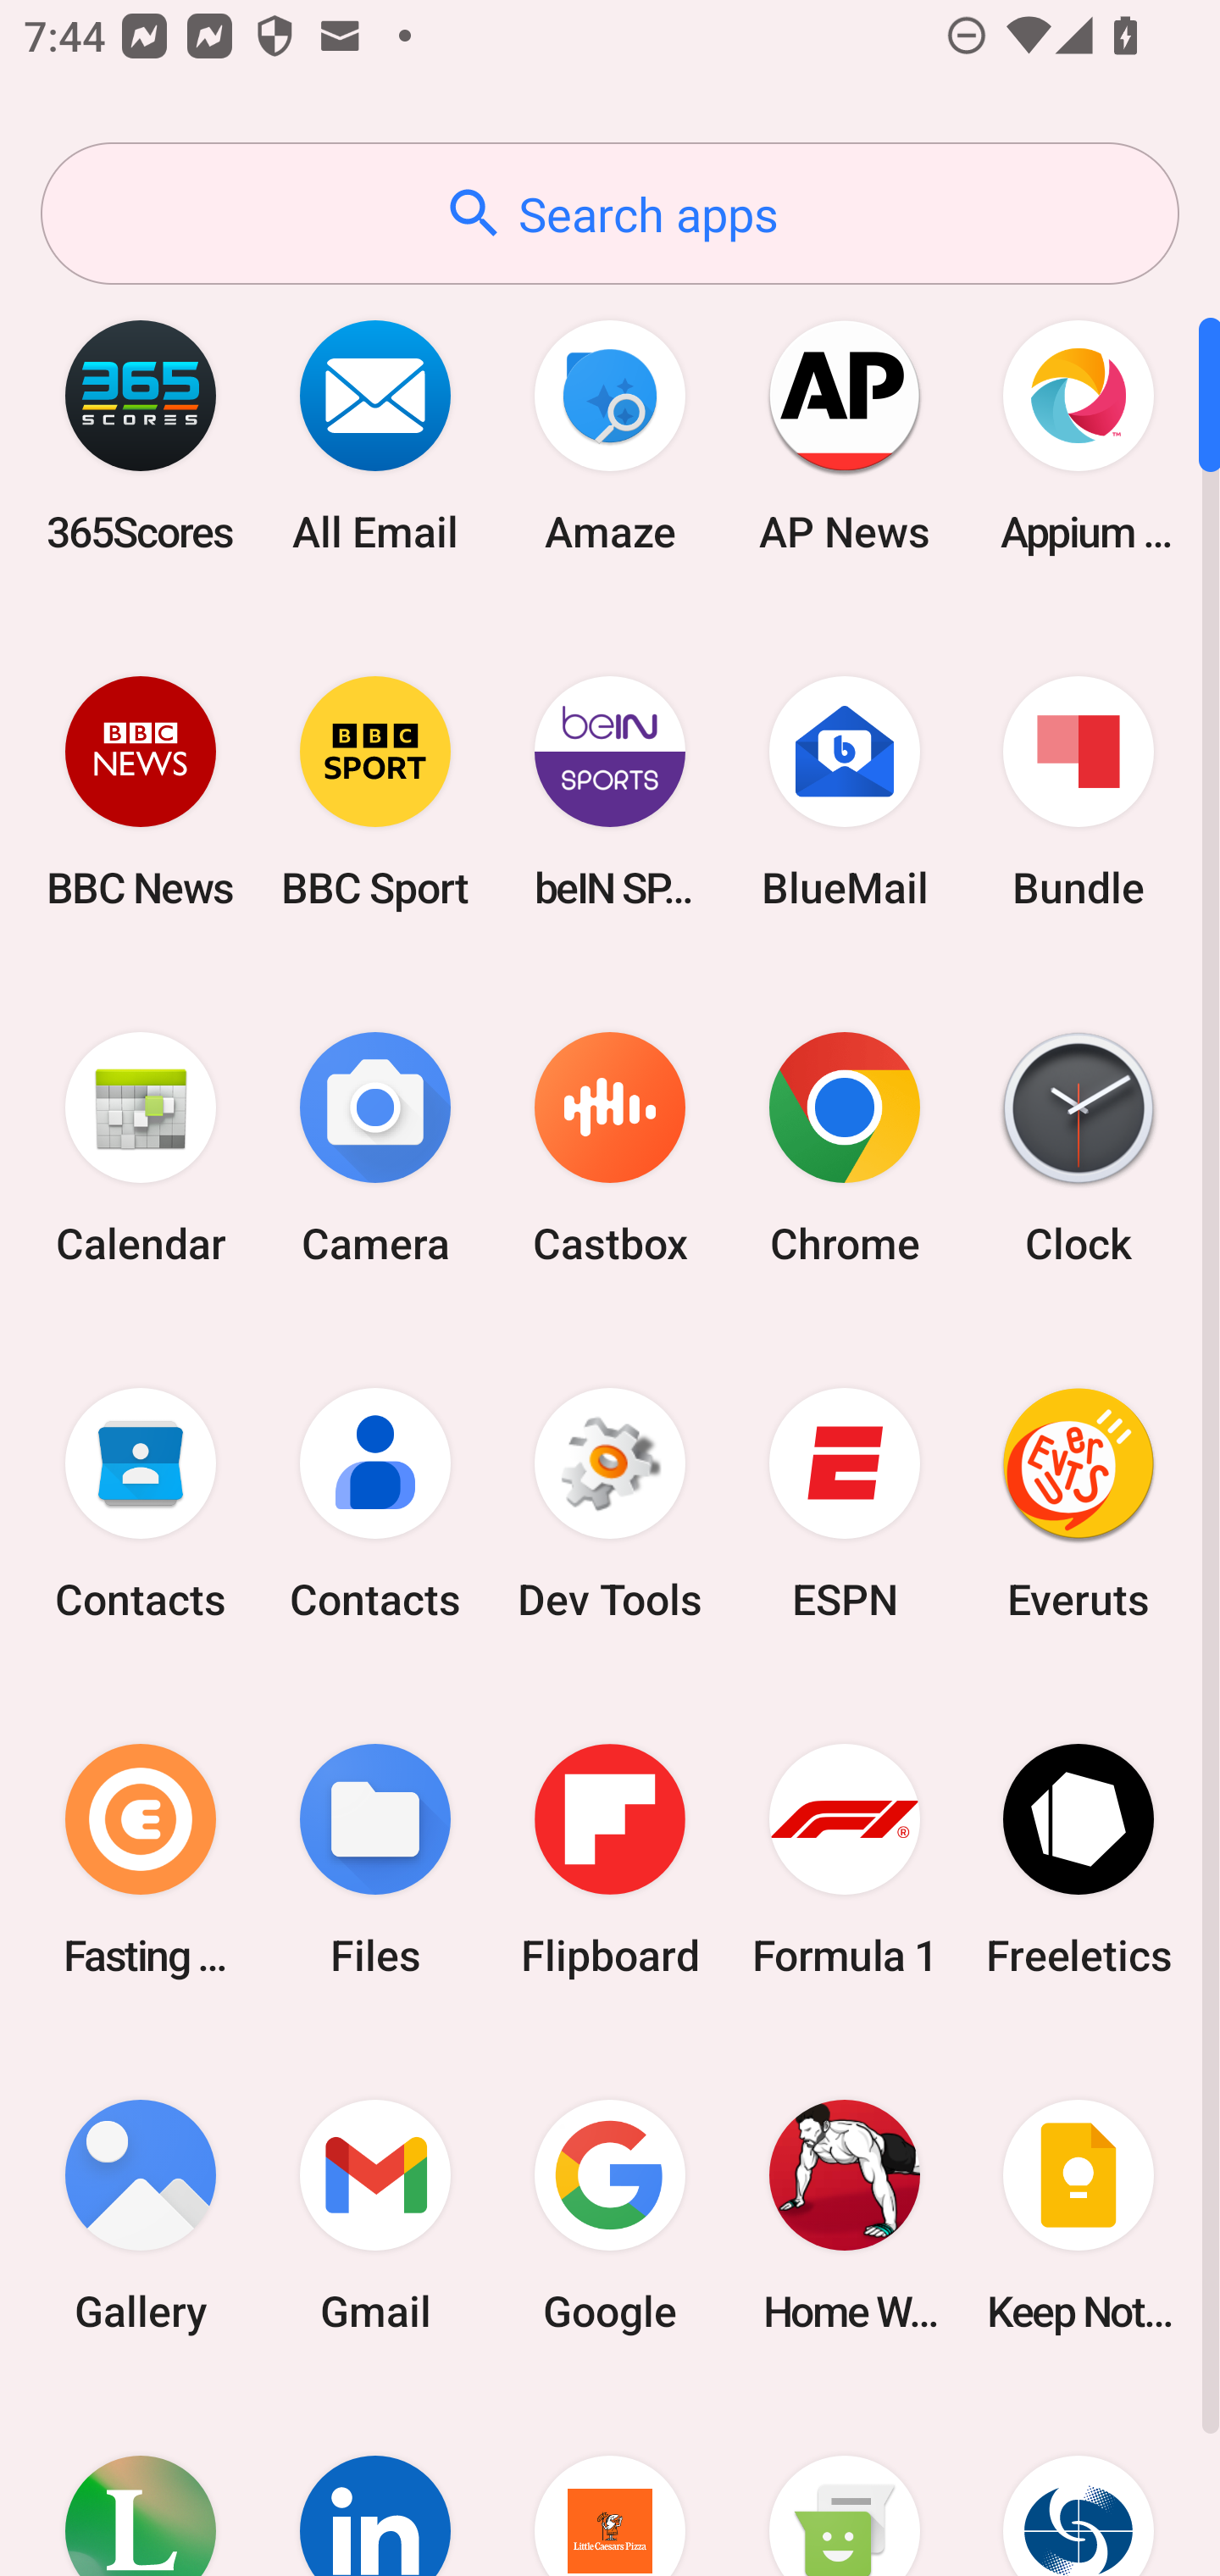 The image size is (1220, 2576). Describe the element at coordinates (610, 1859) in the screenshot. I see `Flipboard` at that location.